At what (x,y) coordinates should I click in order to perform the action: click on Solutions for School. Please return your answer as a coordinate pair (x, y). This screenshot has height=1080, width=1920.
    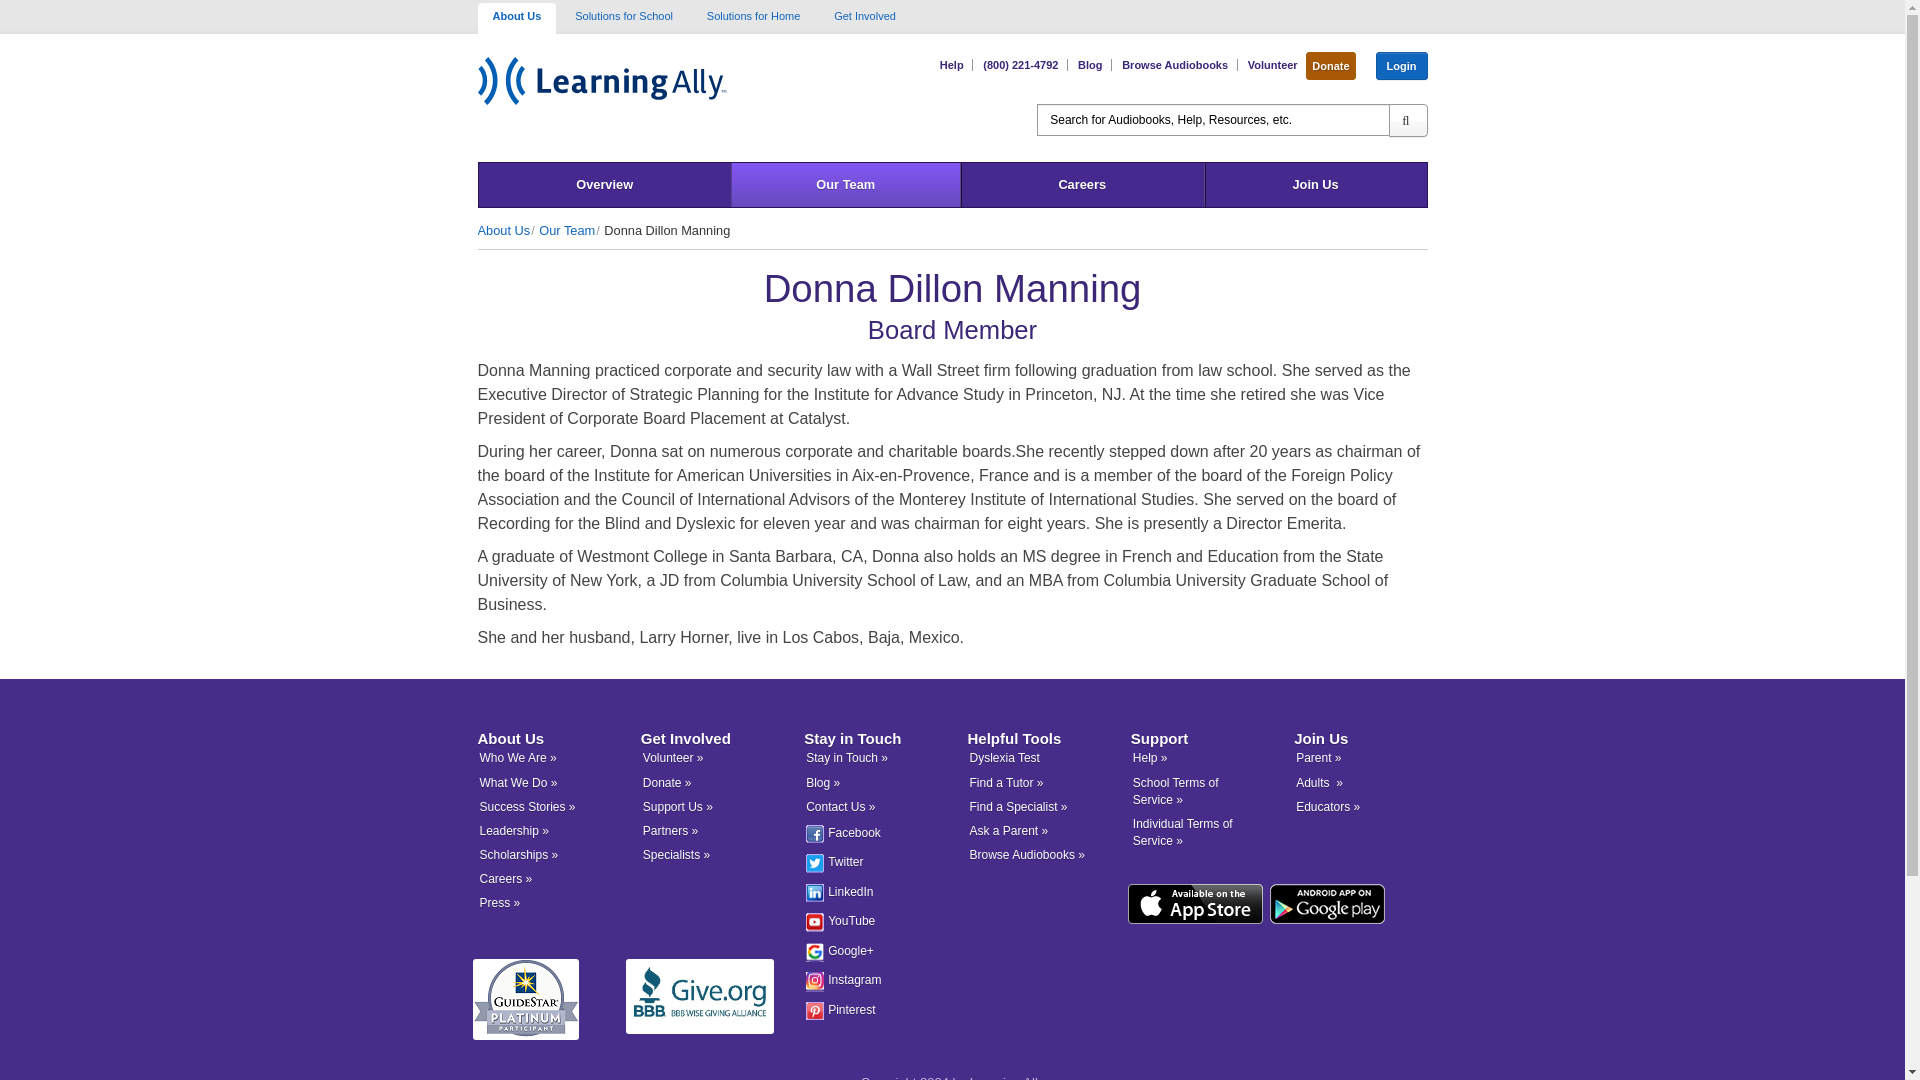
    Looking at the image, I should click on (624, 15).